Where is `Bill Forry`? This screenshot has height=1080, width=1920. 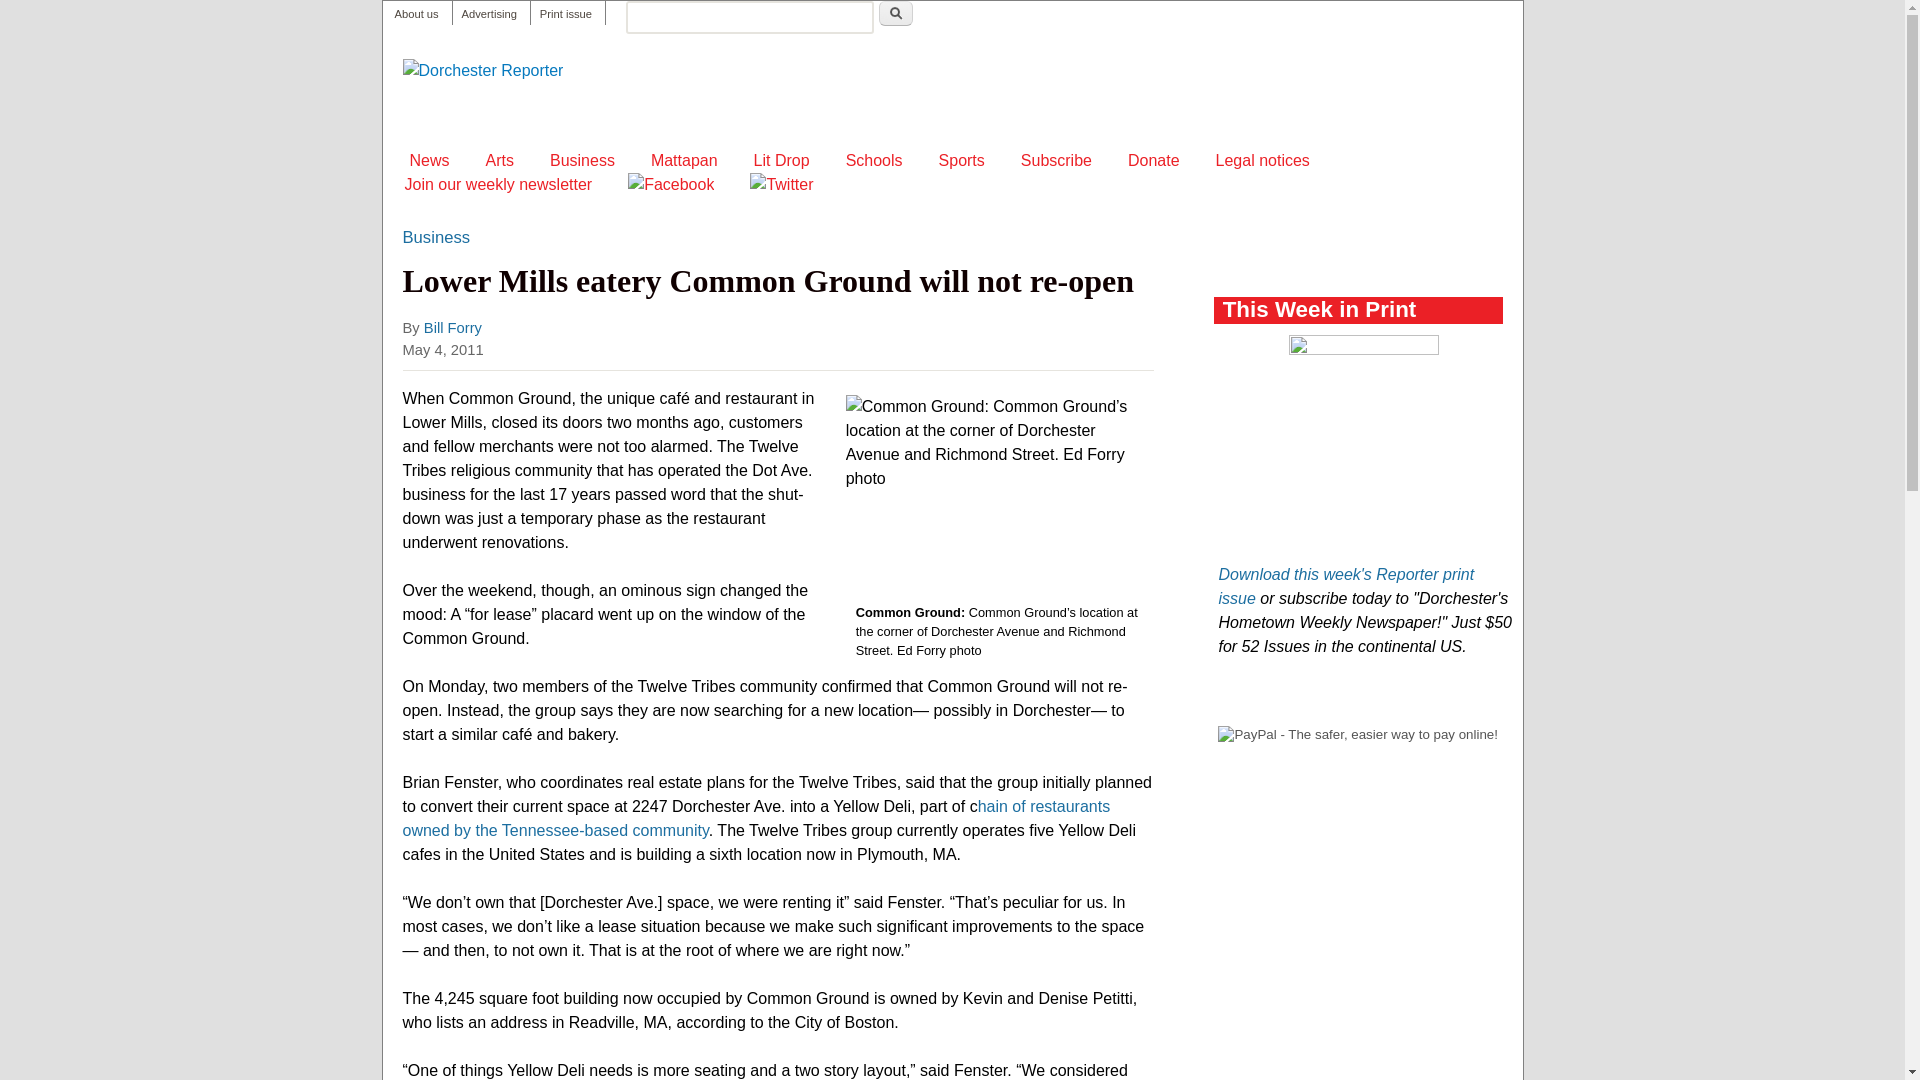
Bill Forry is located at coordinates (452, 327).